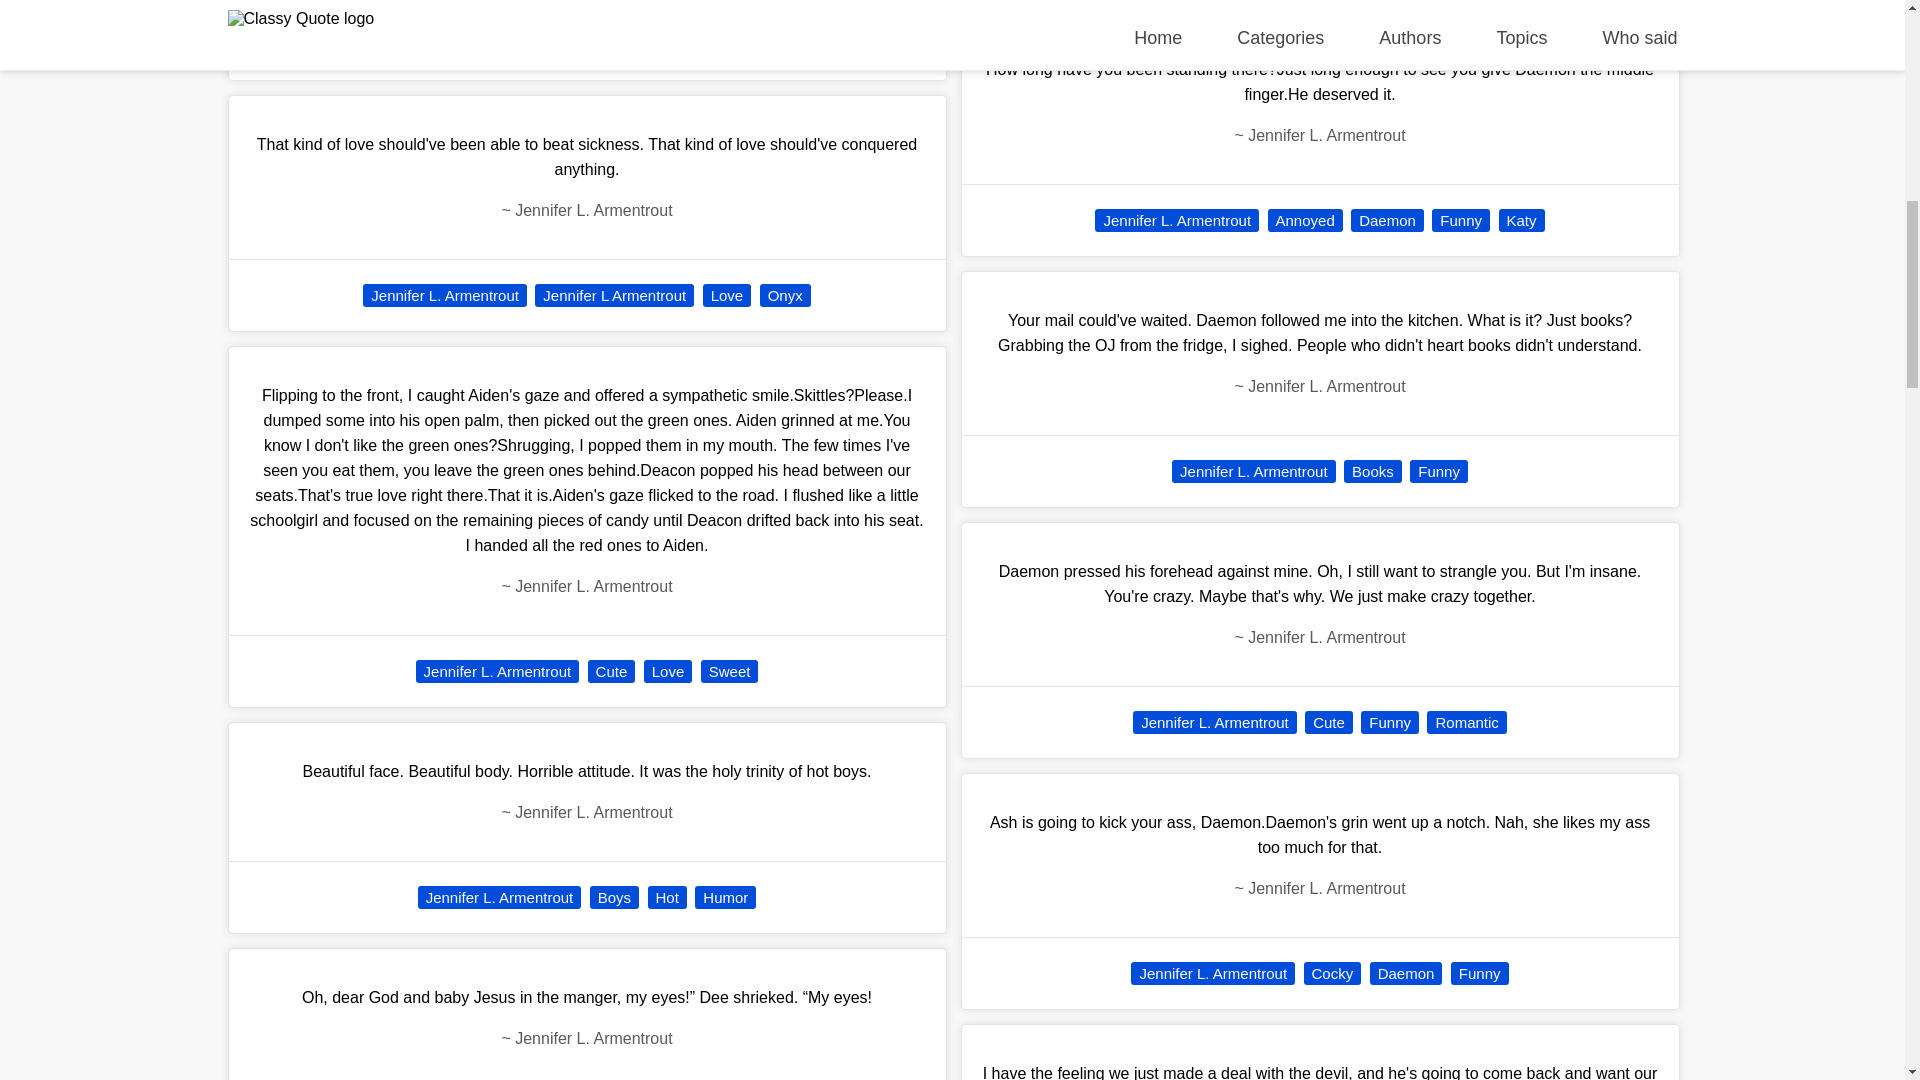 The width and height of the screenshot is (1920, 1080). Describe the element at coordinates (673, 44) in the screenshot. I see `Love` at that location.